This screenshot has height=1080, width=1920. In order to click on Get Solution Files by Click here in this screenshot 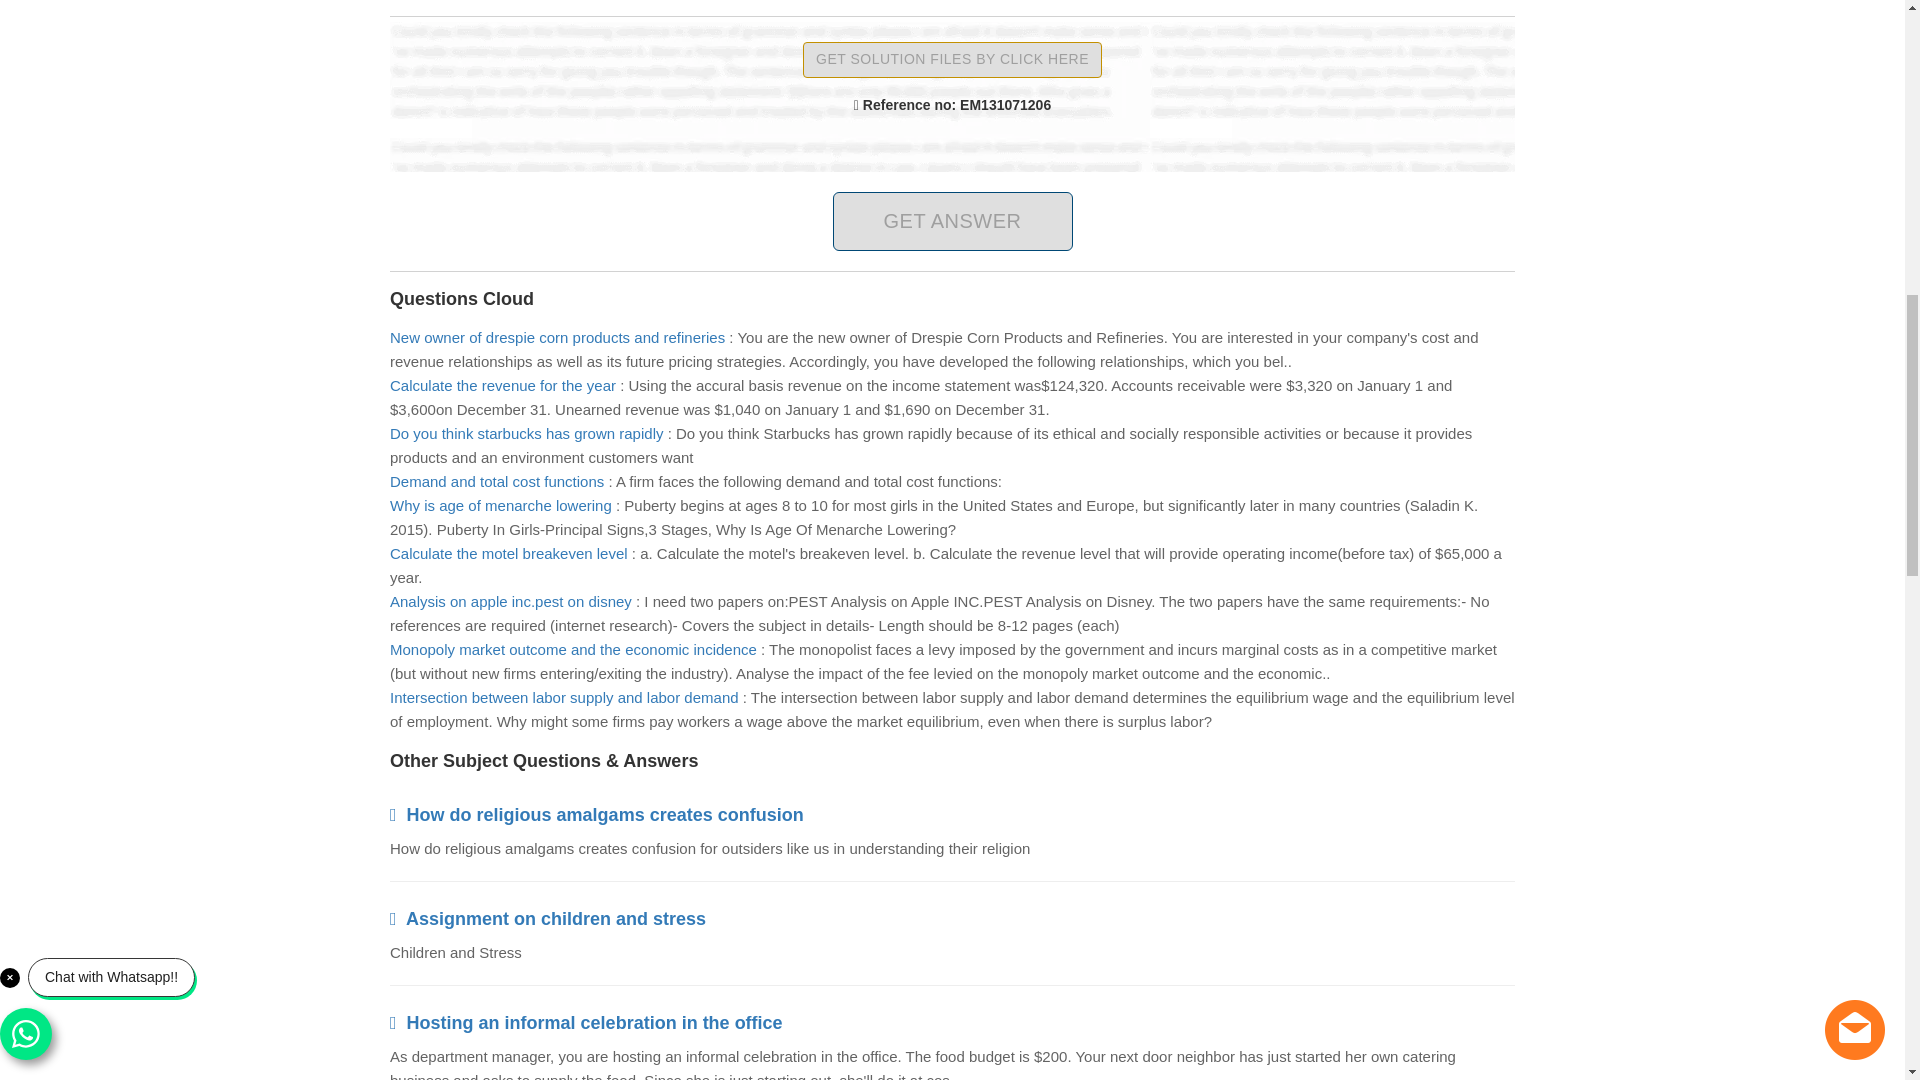, I will do `click(952, 60)`.